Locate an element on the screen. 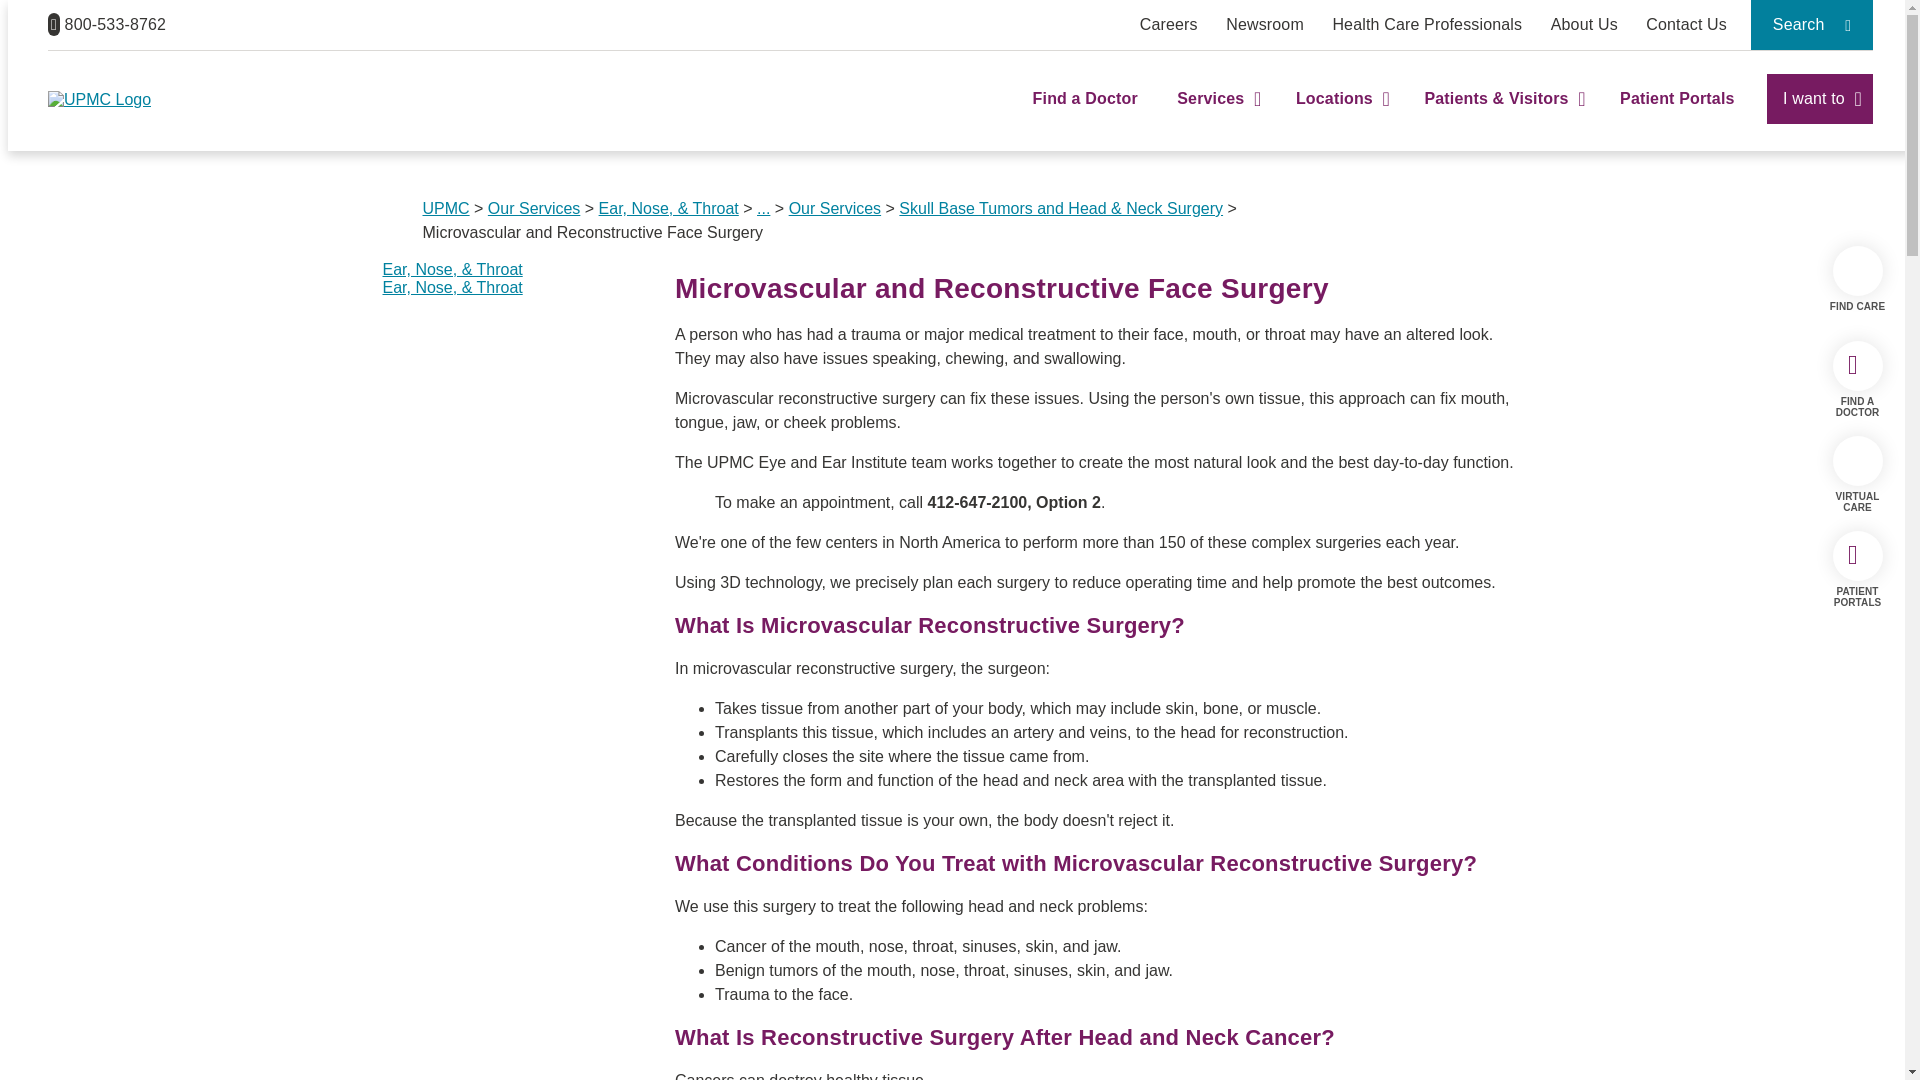 The image size is (1920, 1080). Careers is located at coordinates (1169, 24).